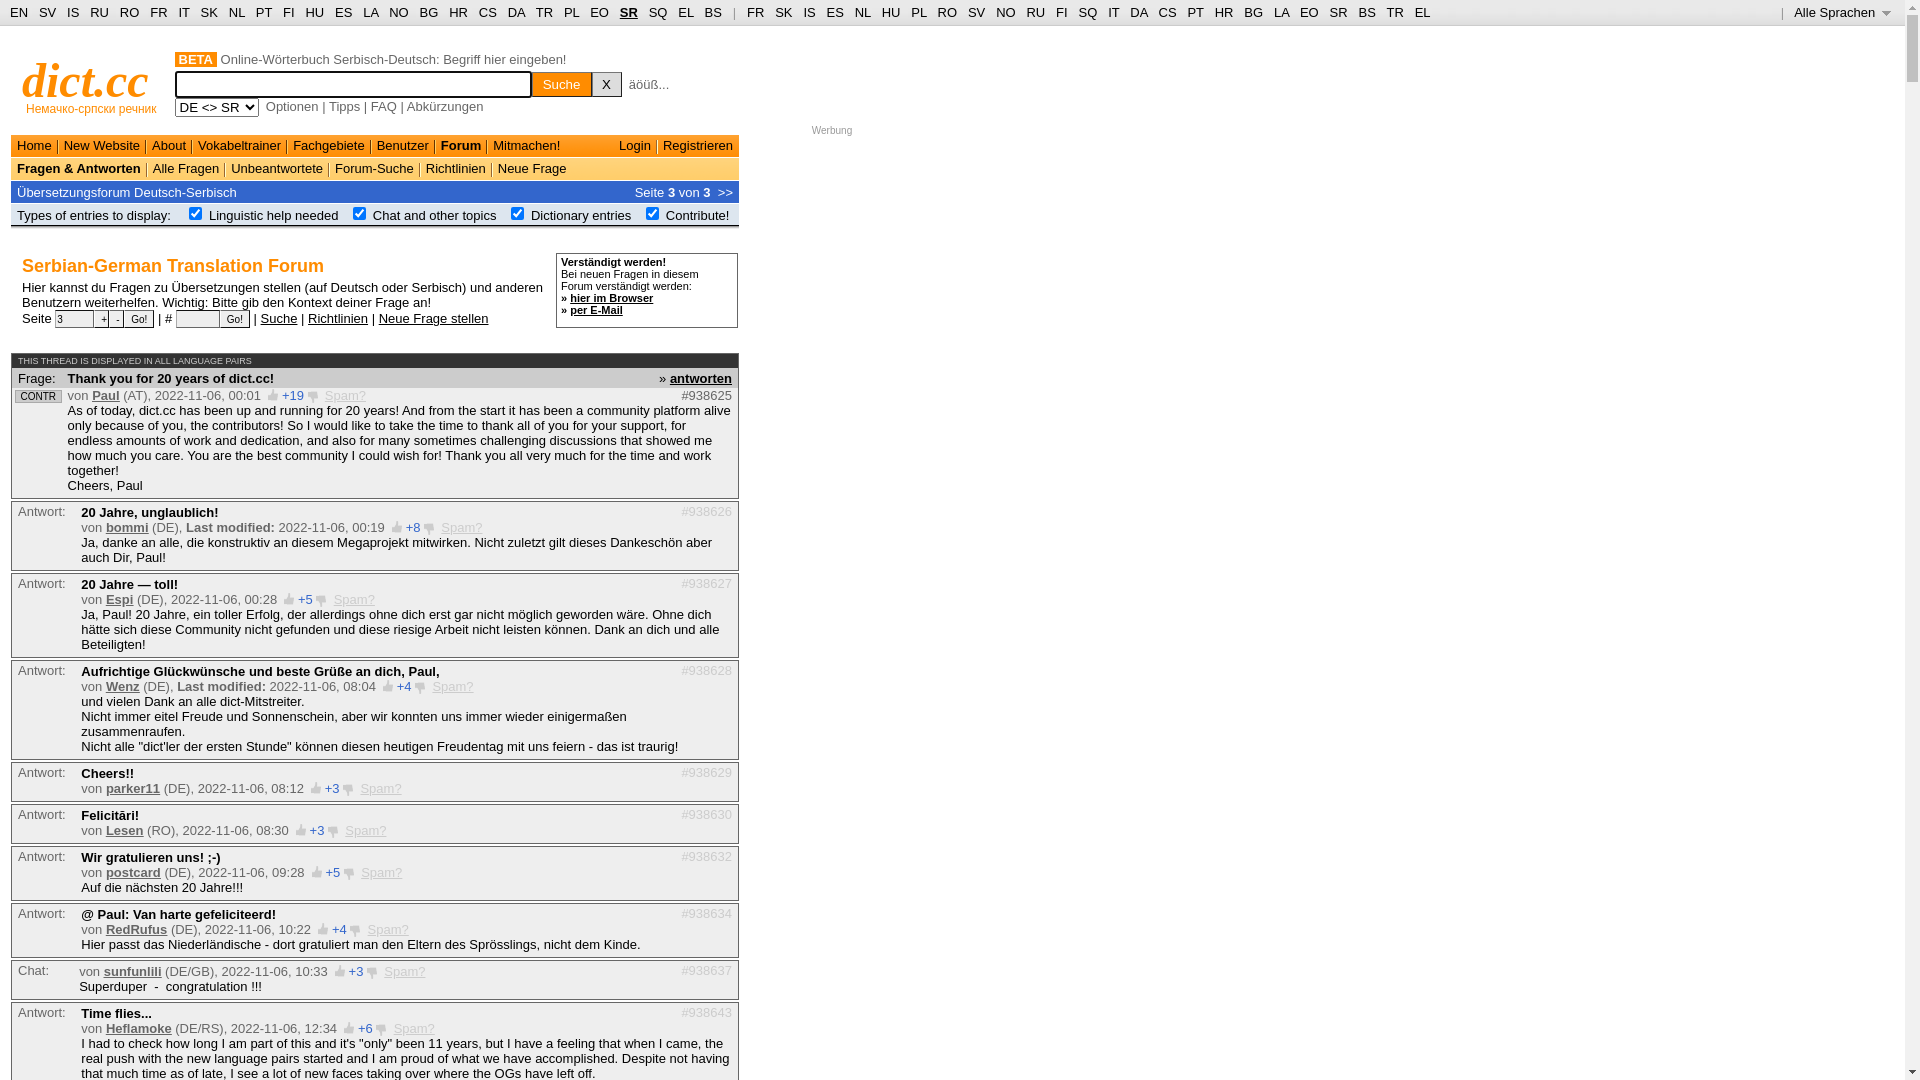  Describe the element at coordinates (100, 12) in the screenshot. I see `RU` at that location.